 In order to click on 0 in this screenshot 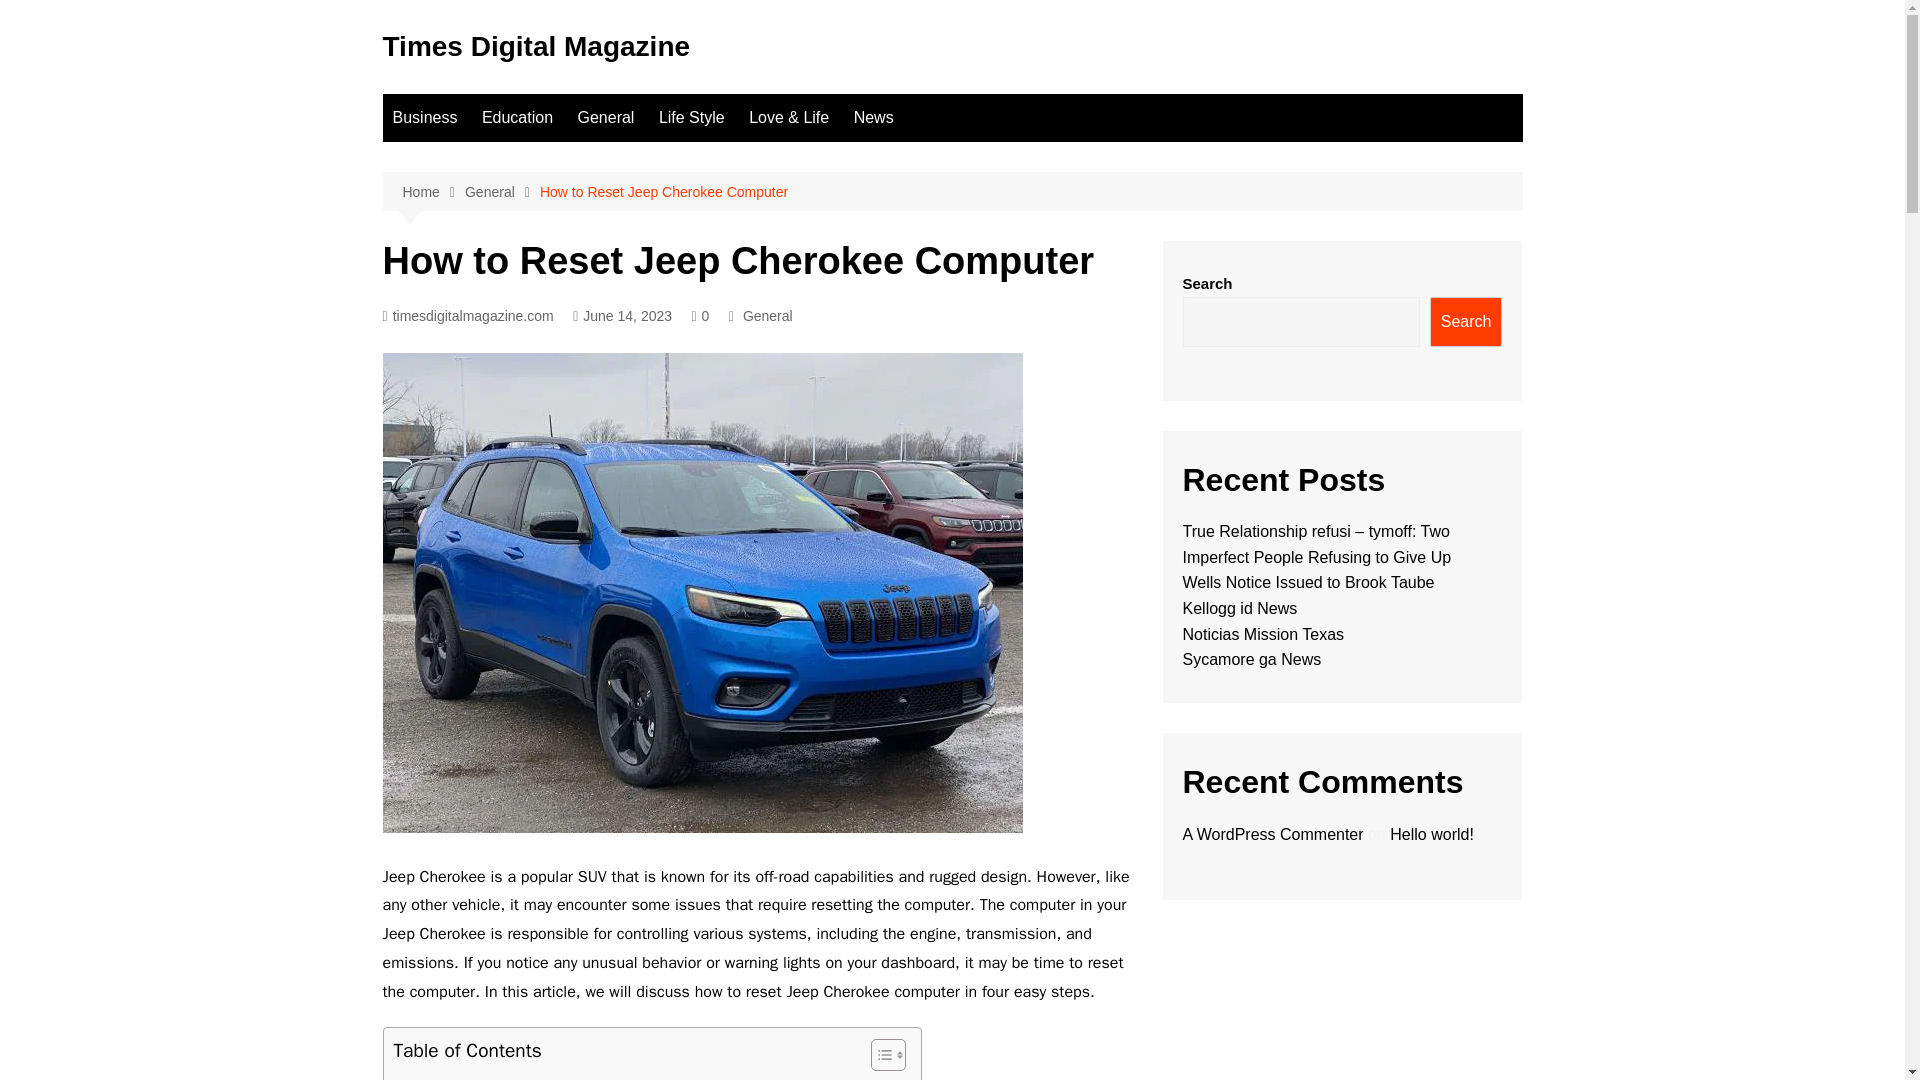, I will do `click(700, 316)`.